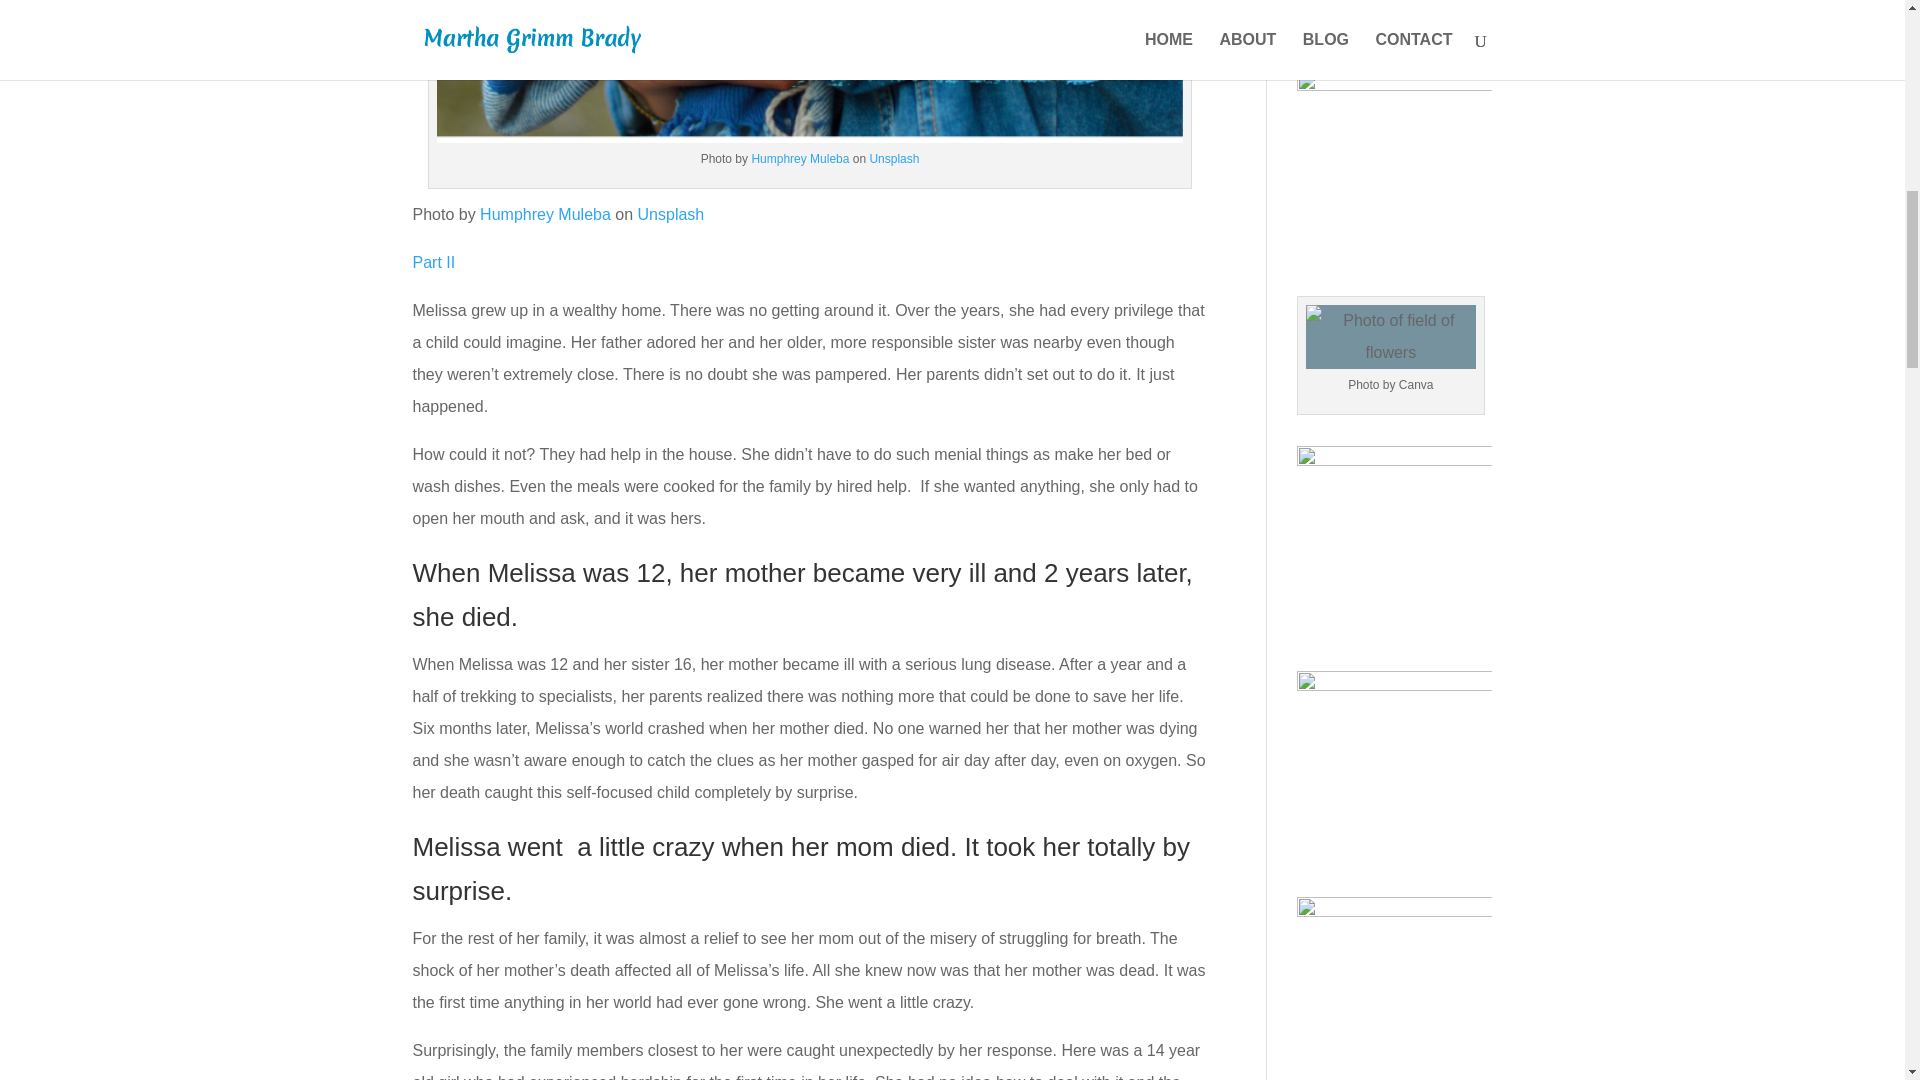 This screenshot has height=1080, width=1920. I want to click on Humphrey Muleba, so click(799, 159).